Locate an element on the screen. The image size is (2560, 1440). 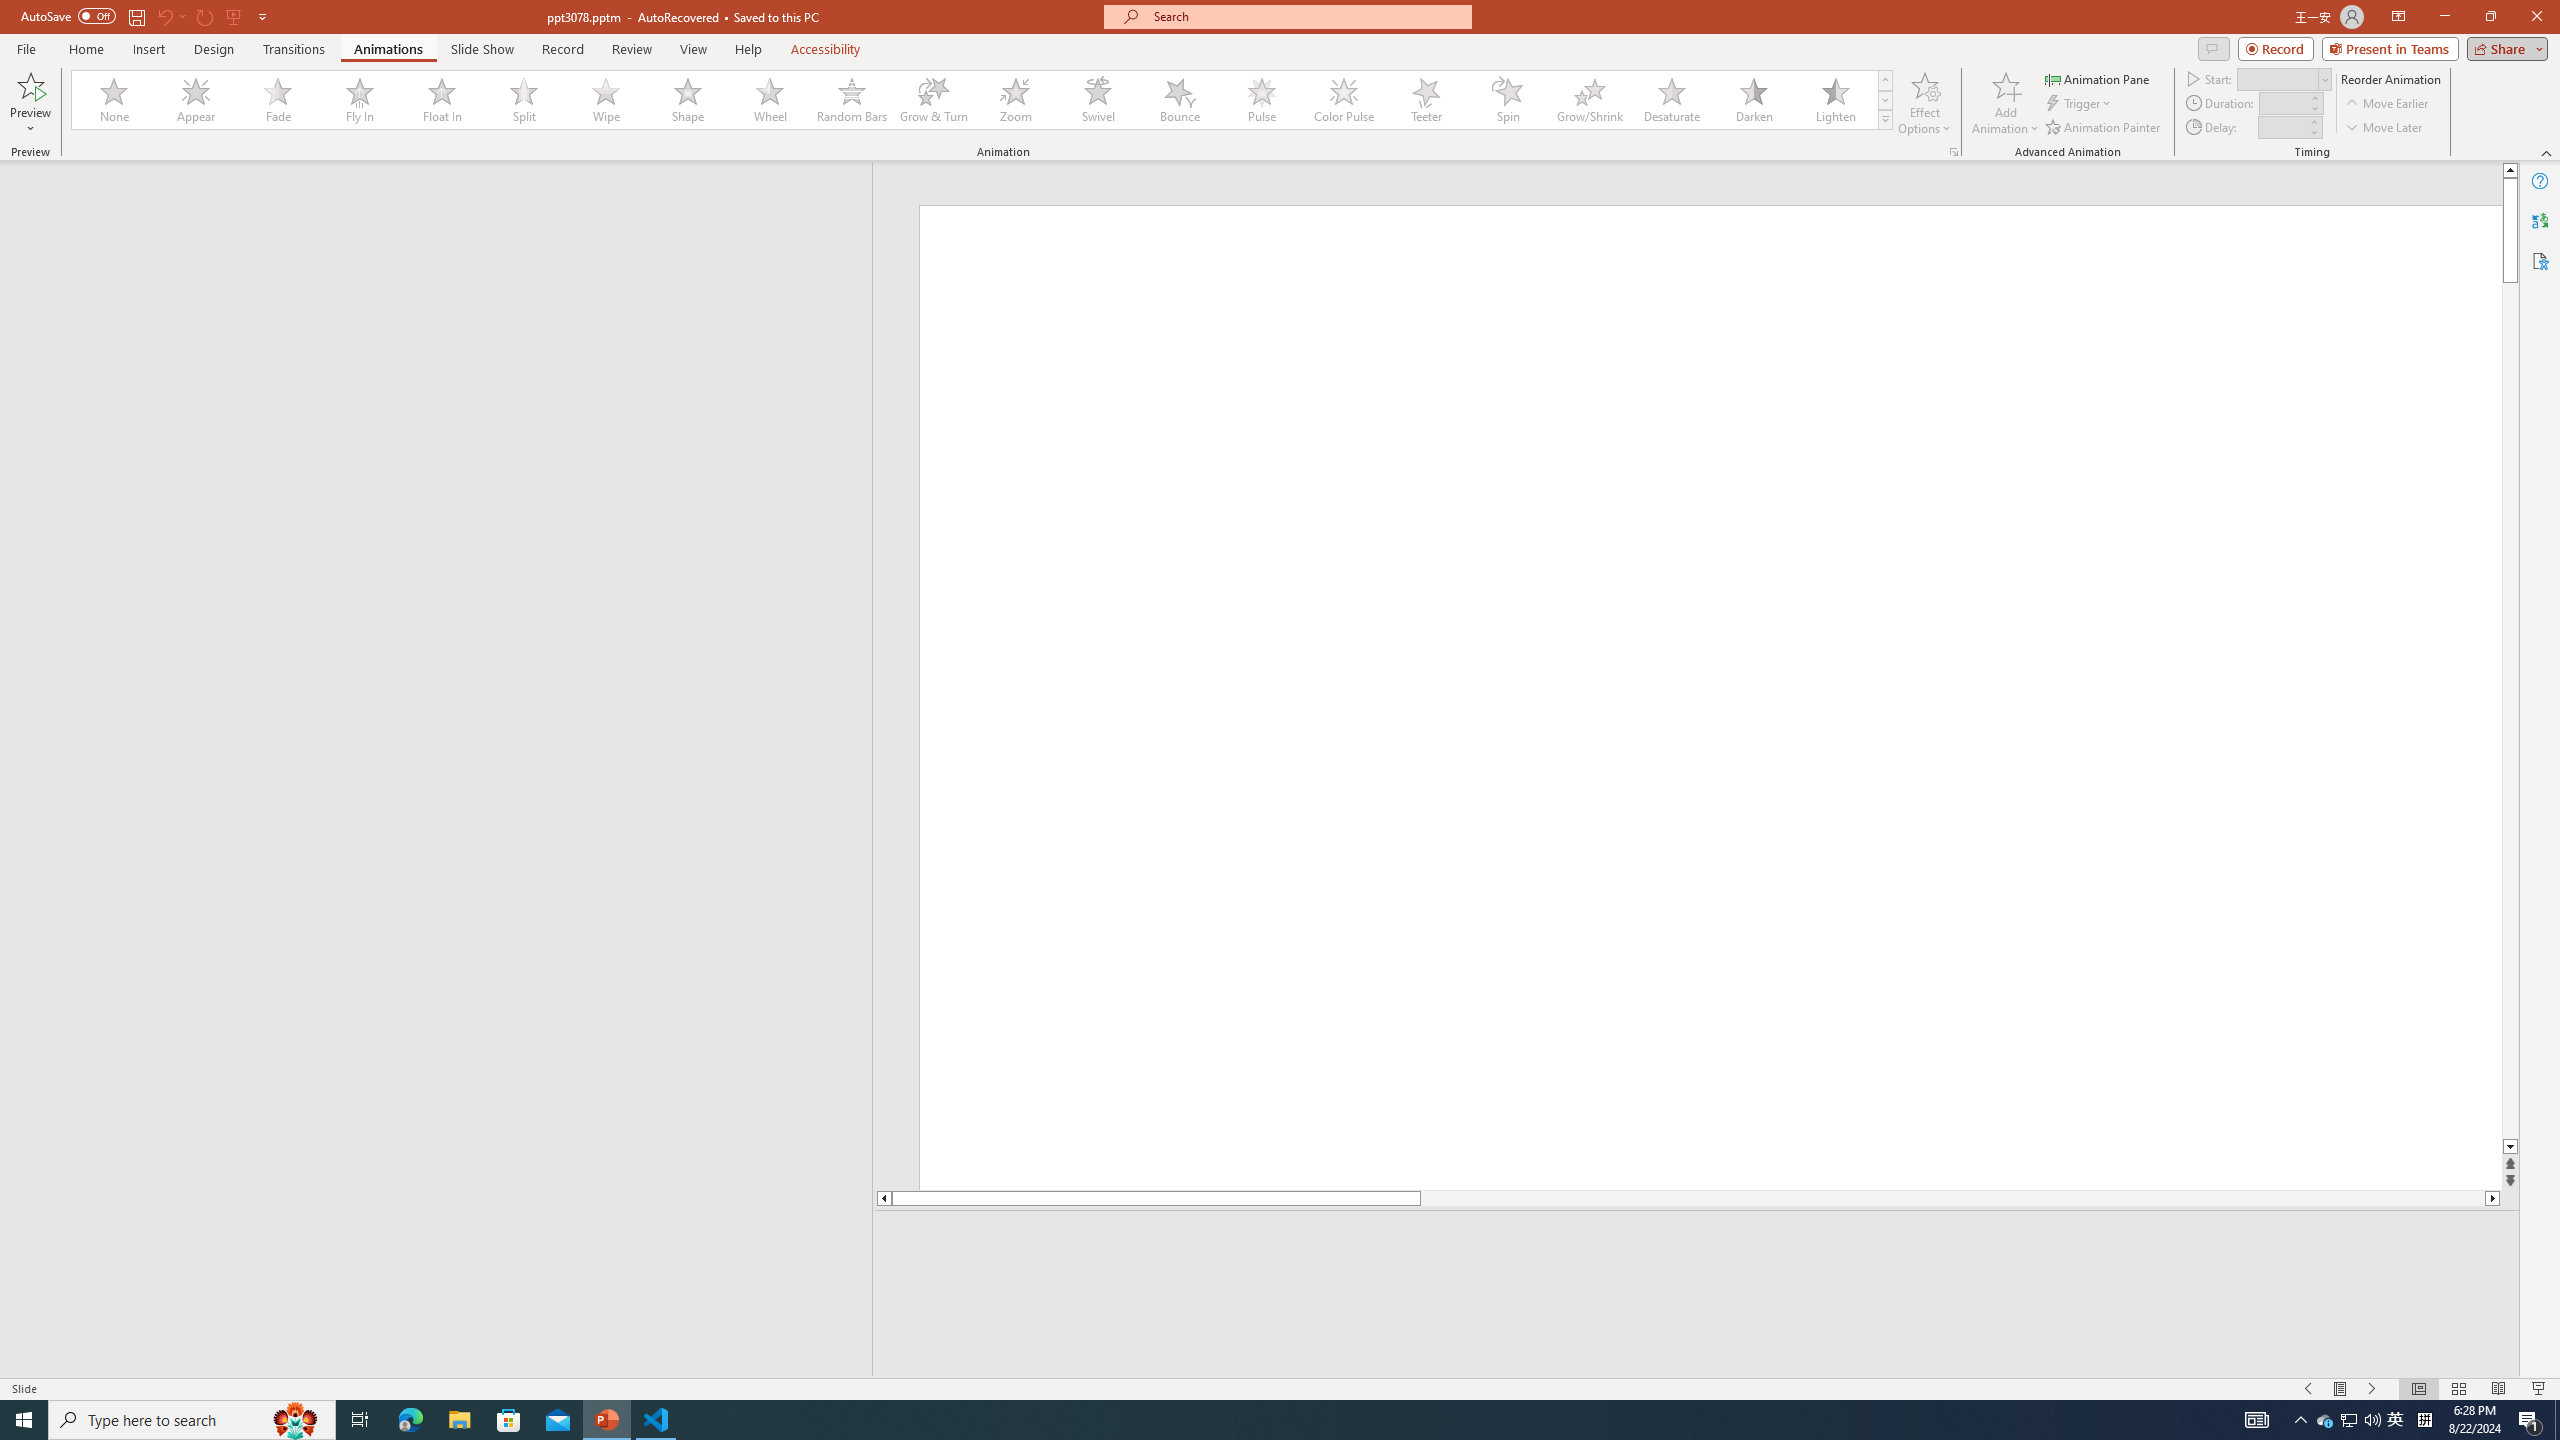
Move Later is located at coordinates (2384, 128).